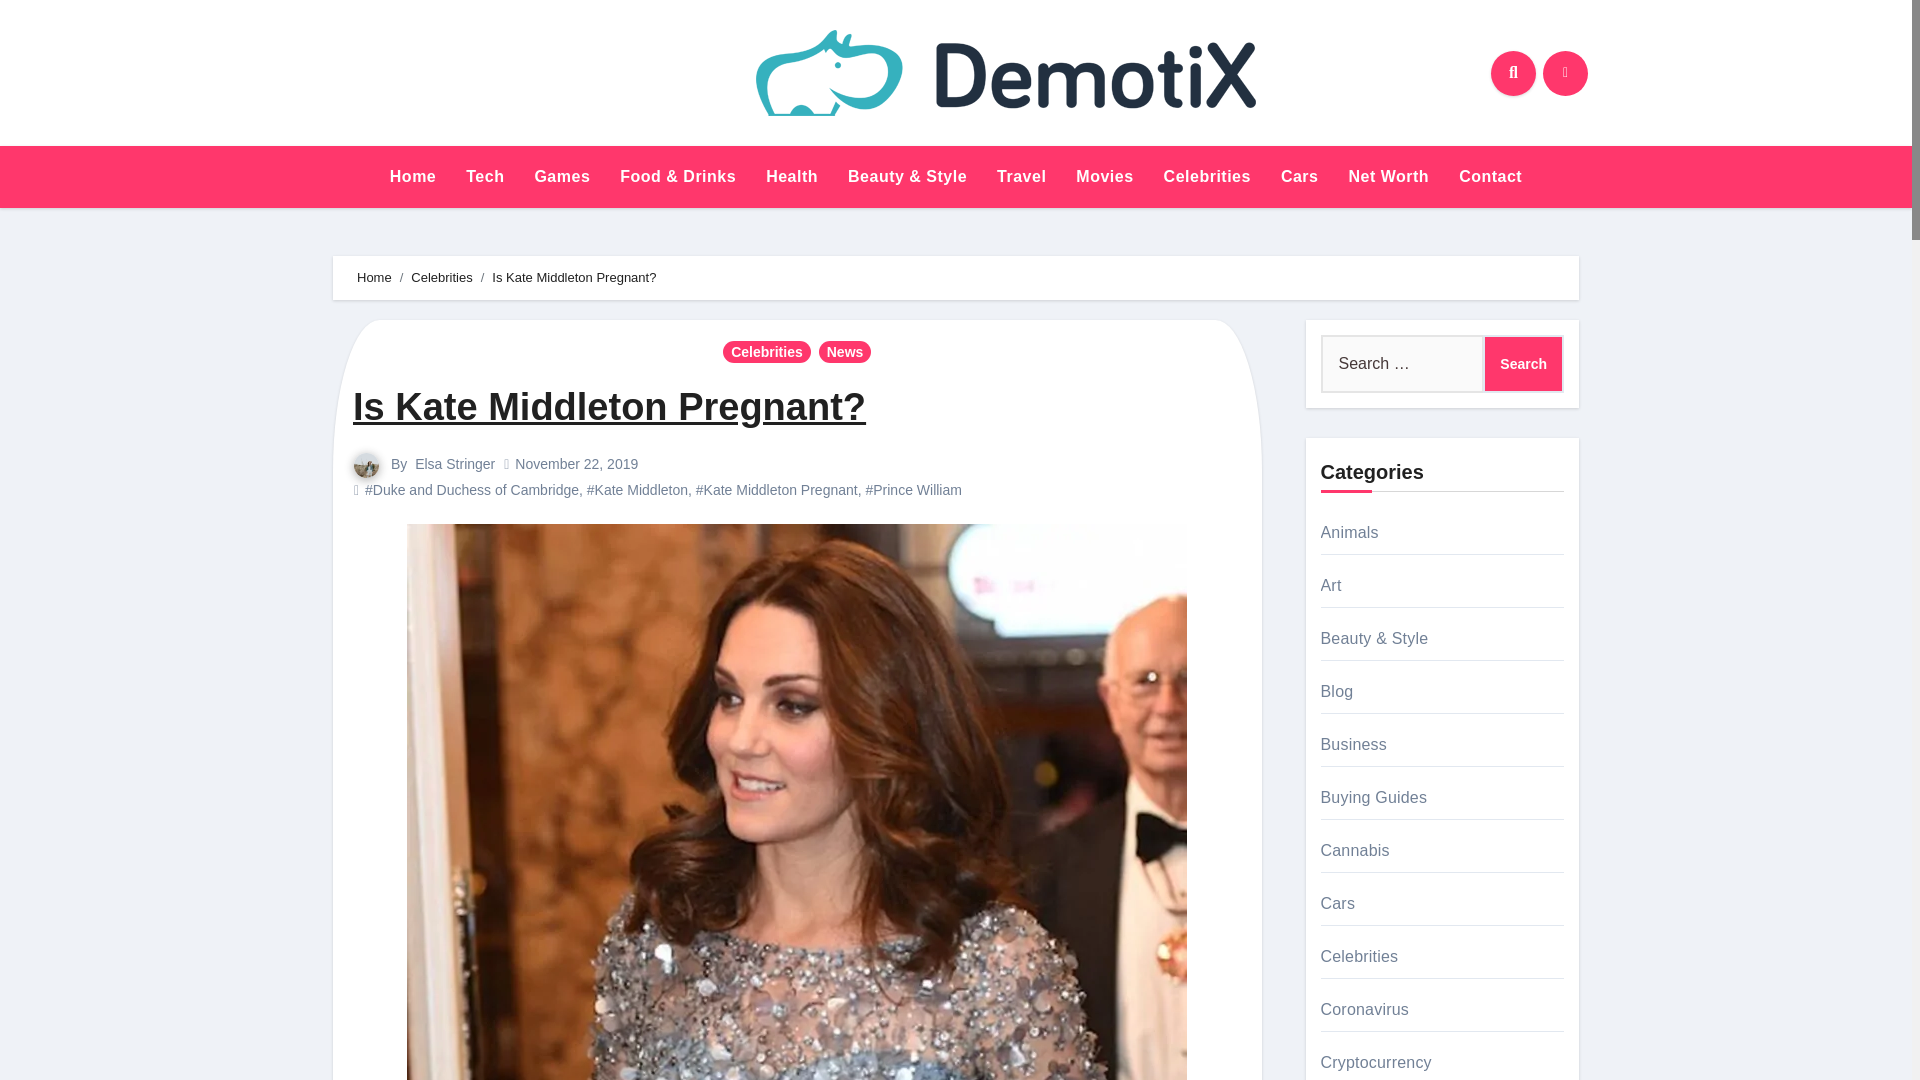 The width and height of the screenshot is (1920, 1080). I want to click on Cars, so click(1300, 176).